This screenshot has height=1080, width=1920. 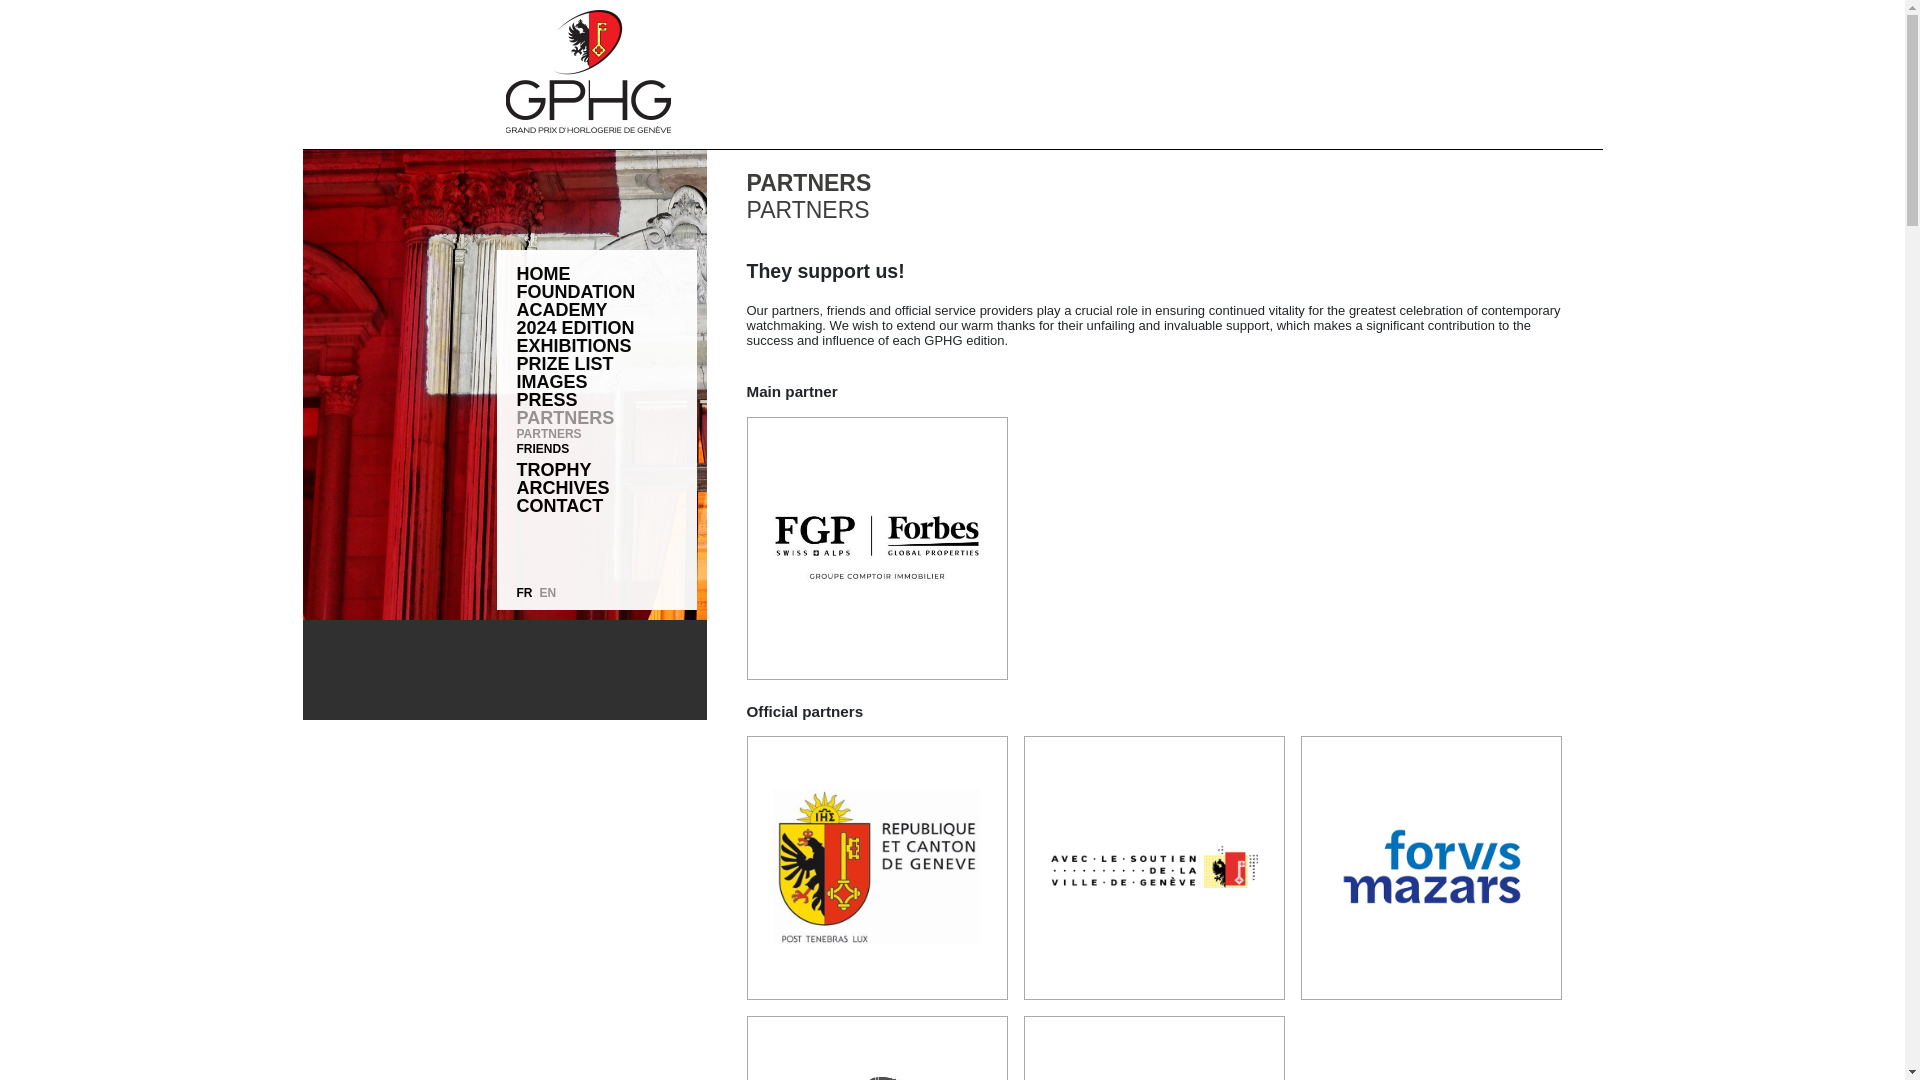 What do you see at coordinates (606, 273) in the screenshot?
I see `HOME` at bounding box center [606, 273].